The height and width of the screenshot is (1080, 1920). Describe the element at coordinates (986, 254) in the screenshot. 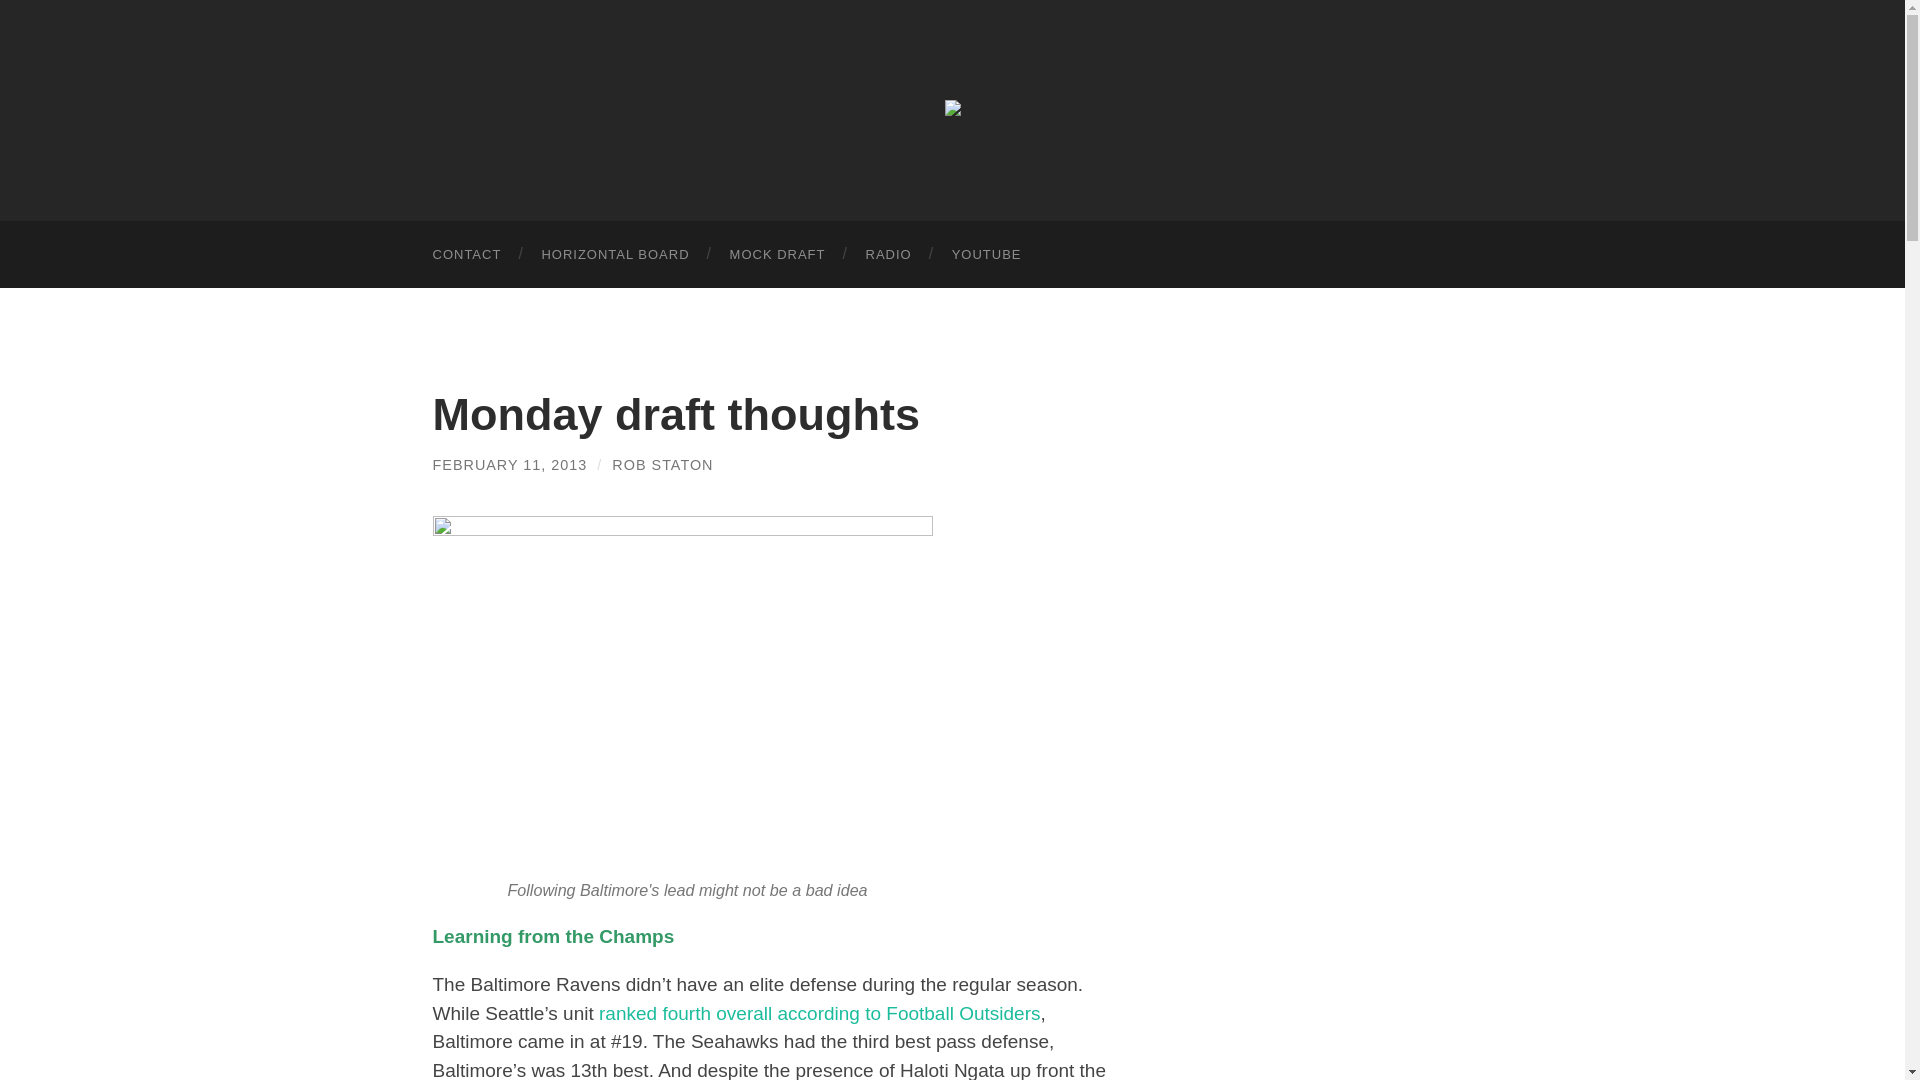

I see `YOUTUBE` at that location.